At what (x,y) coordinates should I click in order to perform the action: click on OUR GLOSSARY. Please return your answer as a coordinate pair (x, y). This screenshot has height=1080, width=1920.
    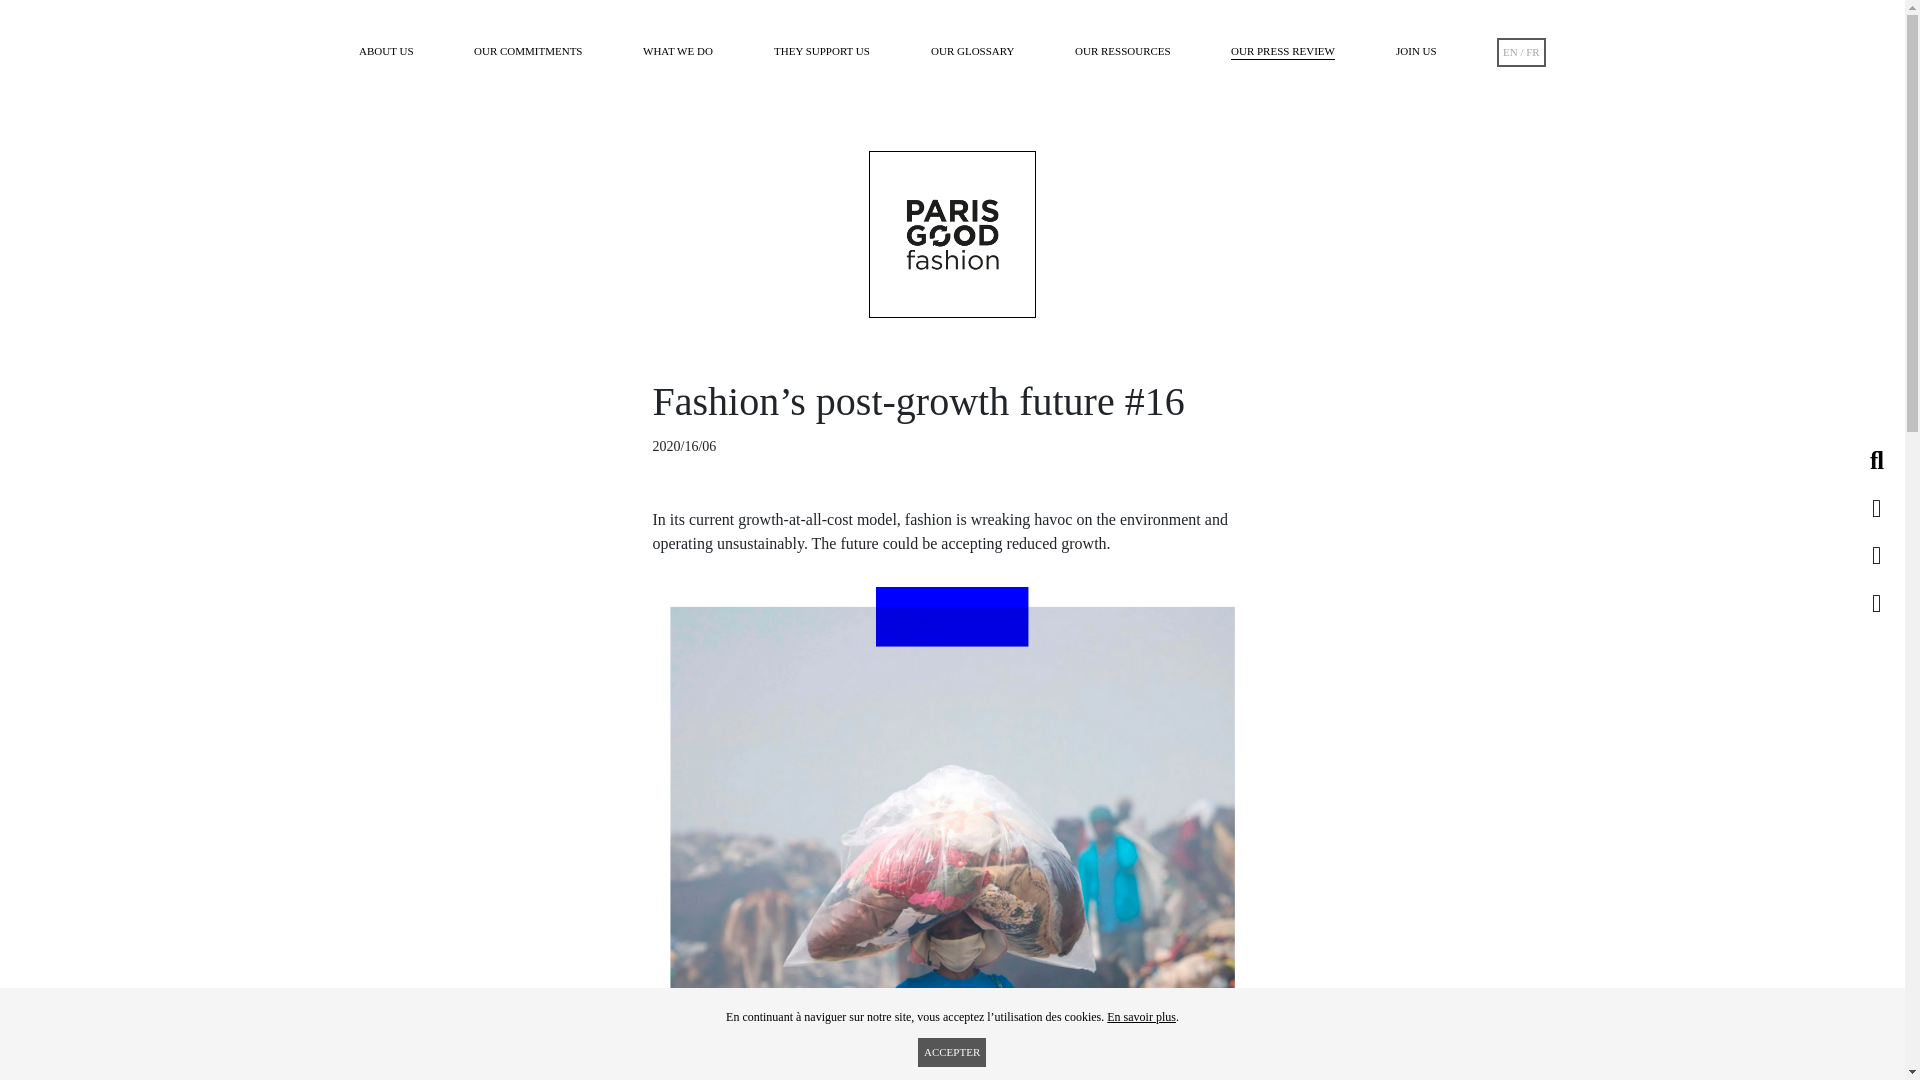
    Looking at the image, I should click on (972, 52).